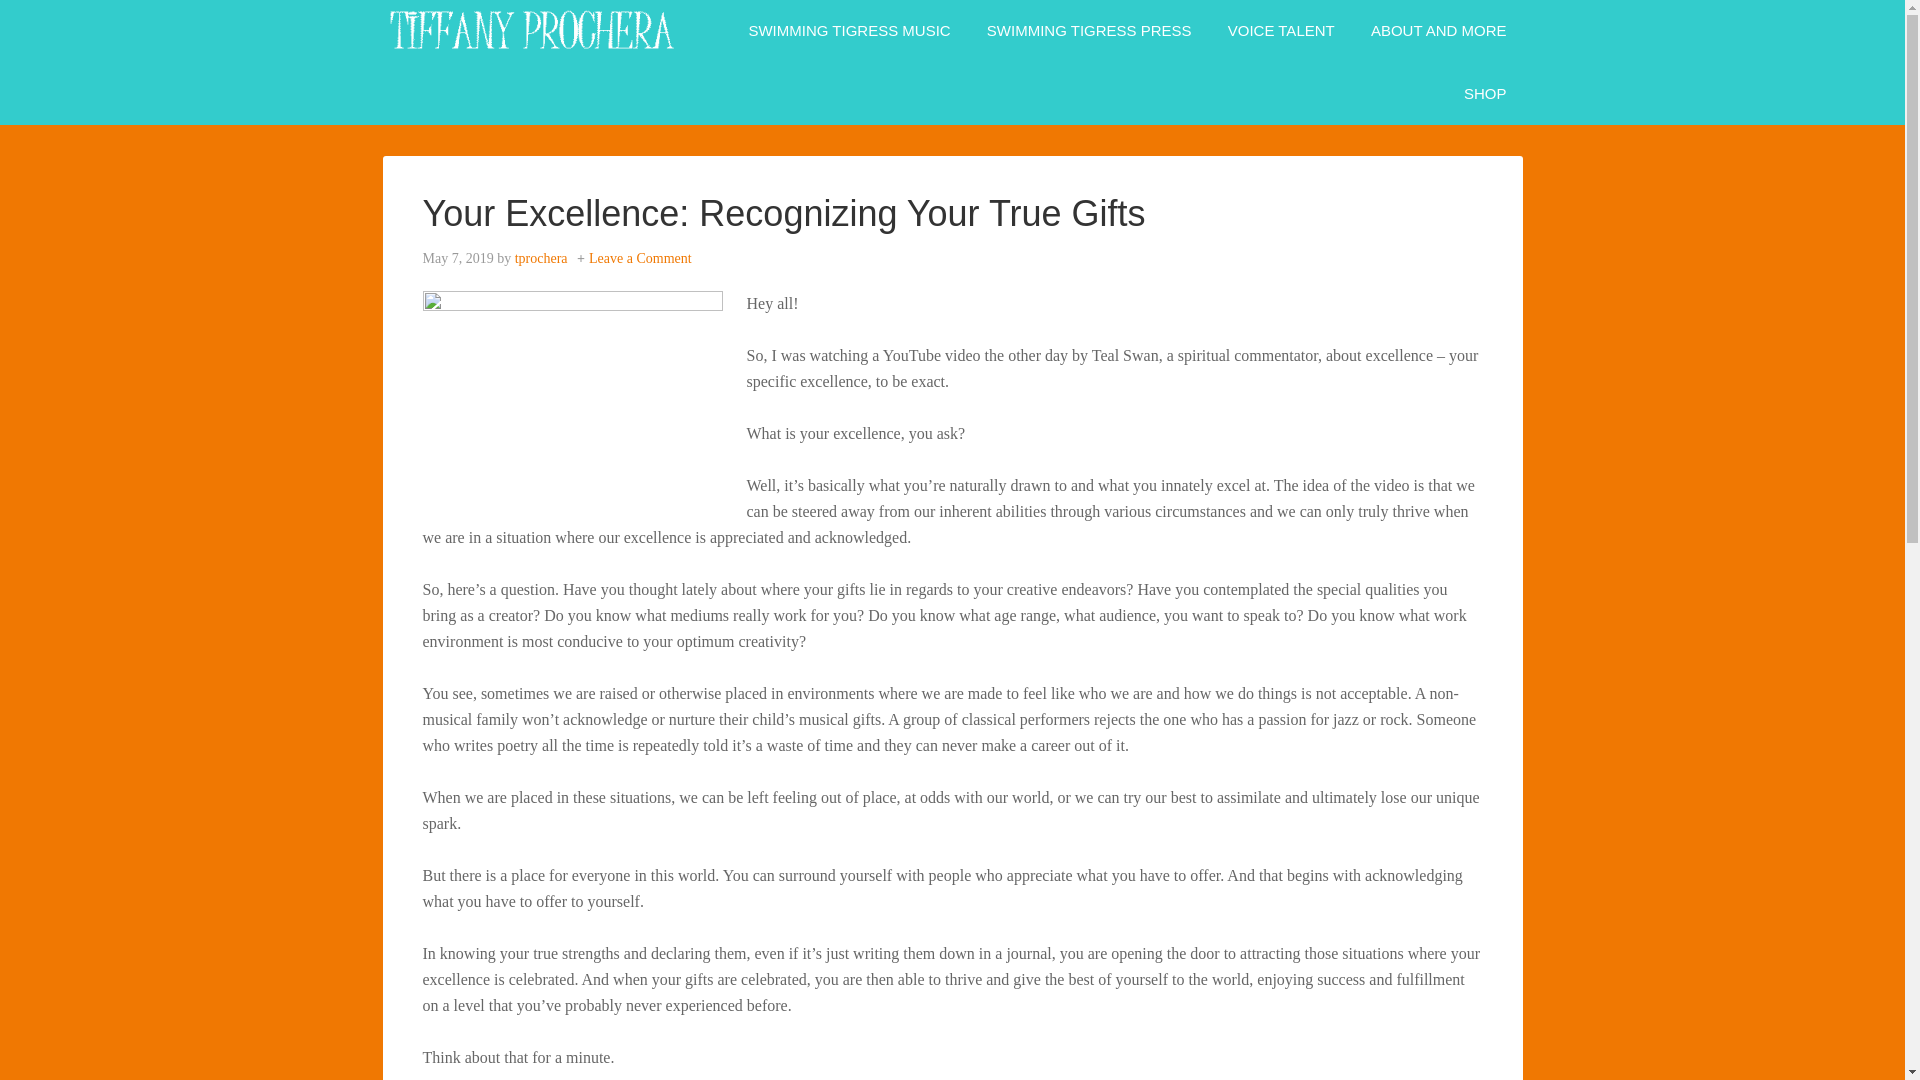 The width and height of the screenshot is (1920, 1080). Describe the element at coordinates (1438, 31) in the screenshot. I see `ABOUT AND MORE` at that location.